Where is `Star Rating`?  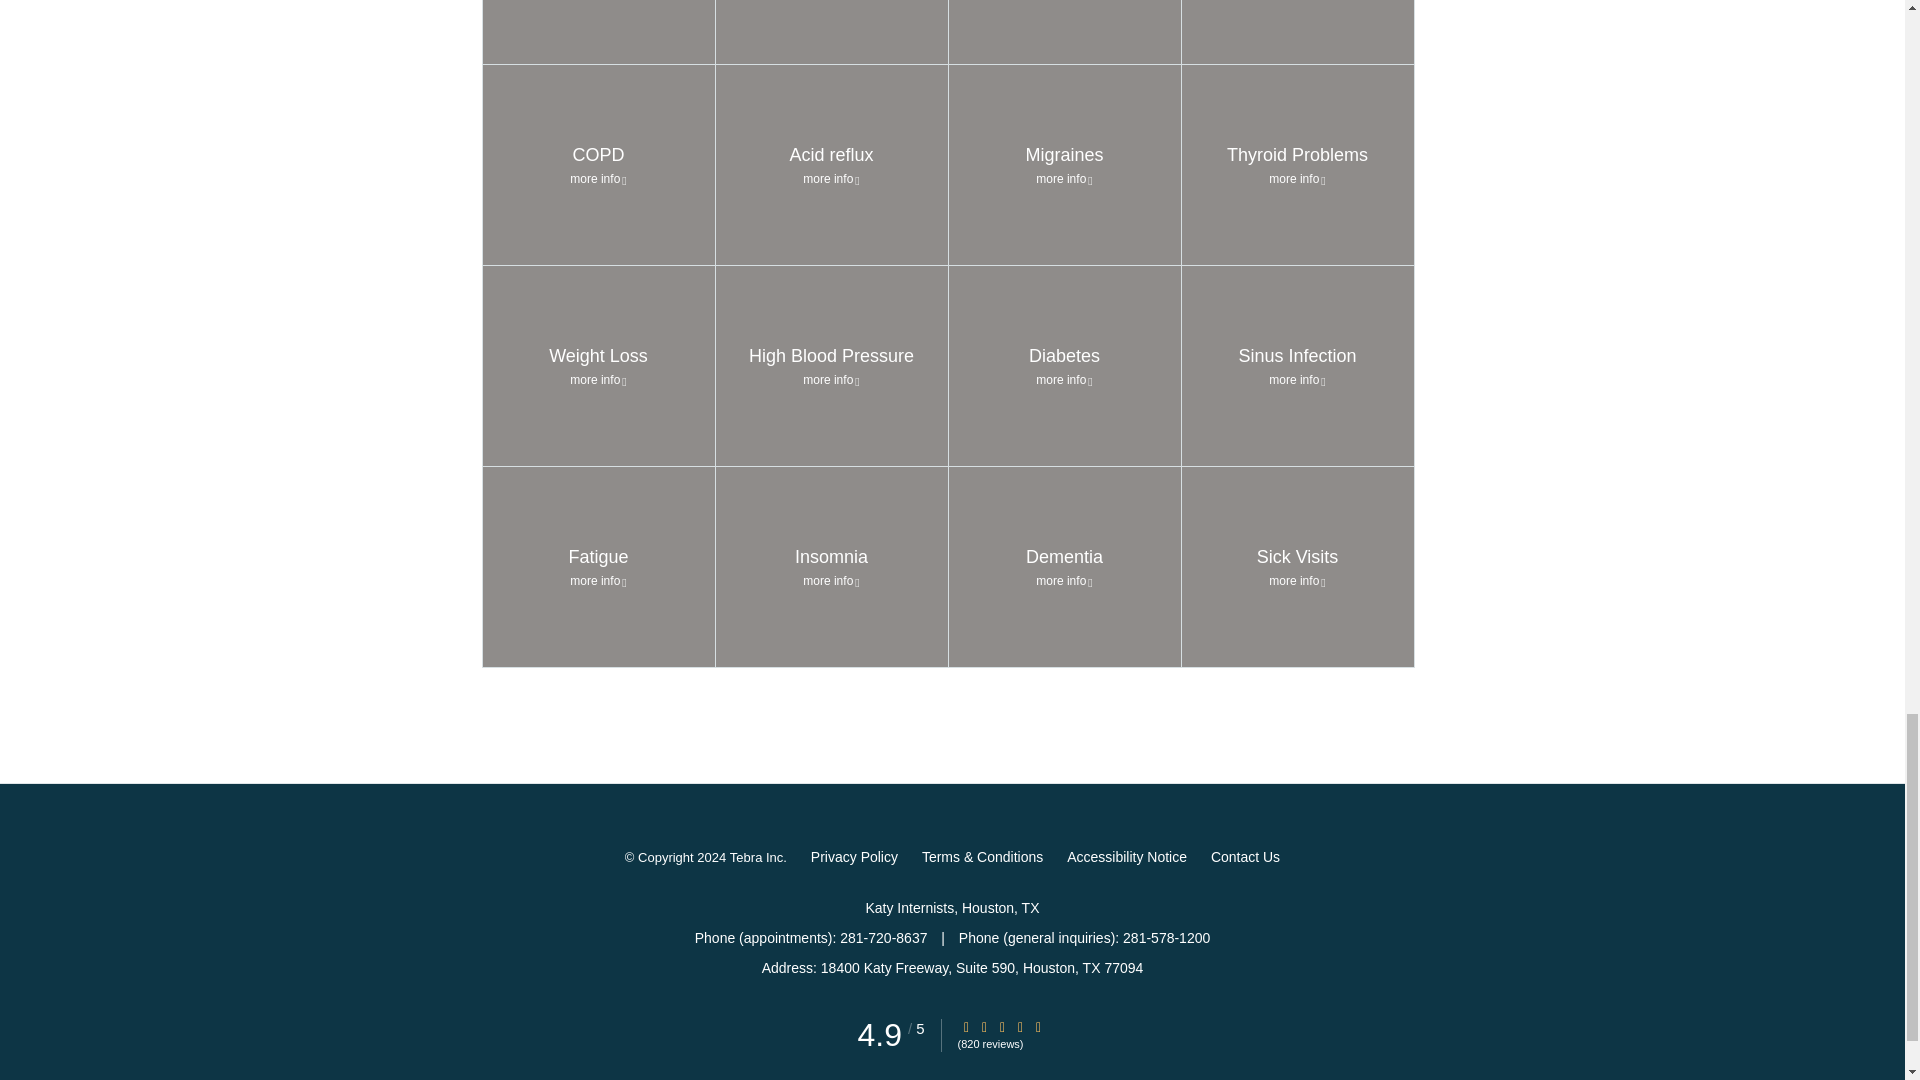
Star Rating is located at coordinates (984, 1026).